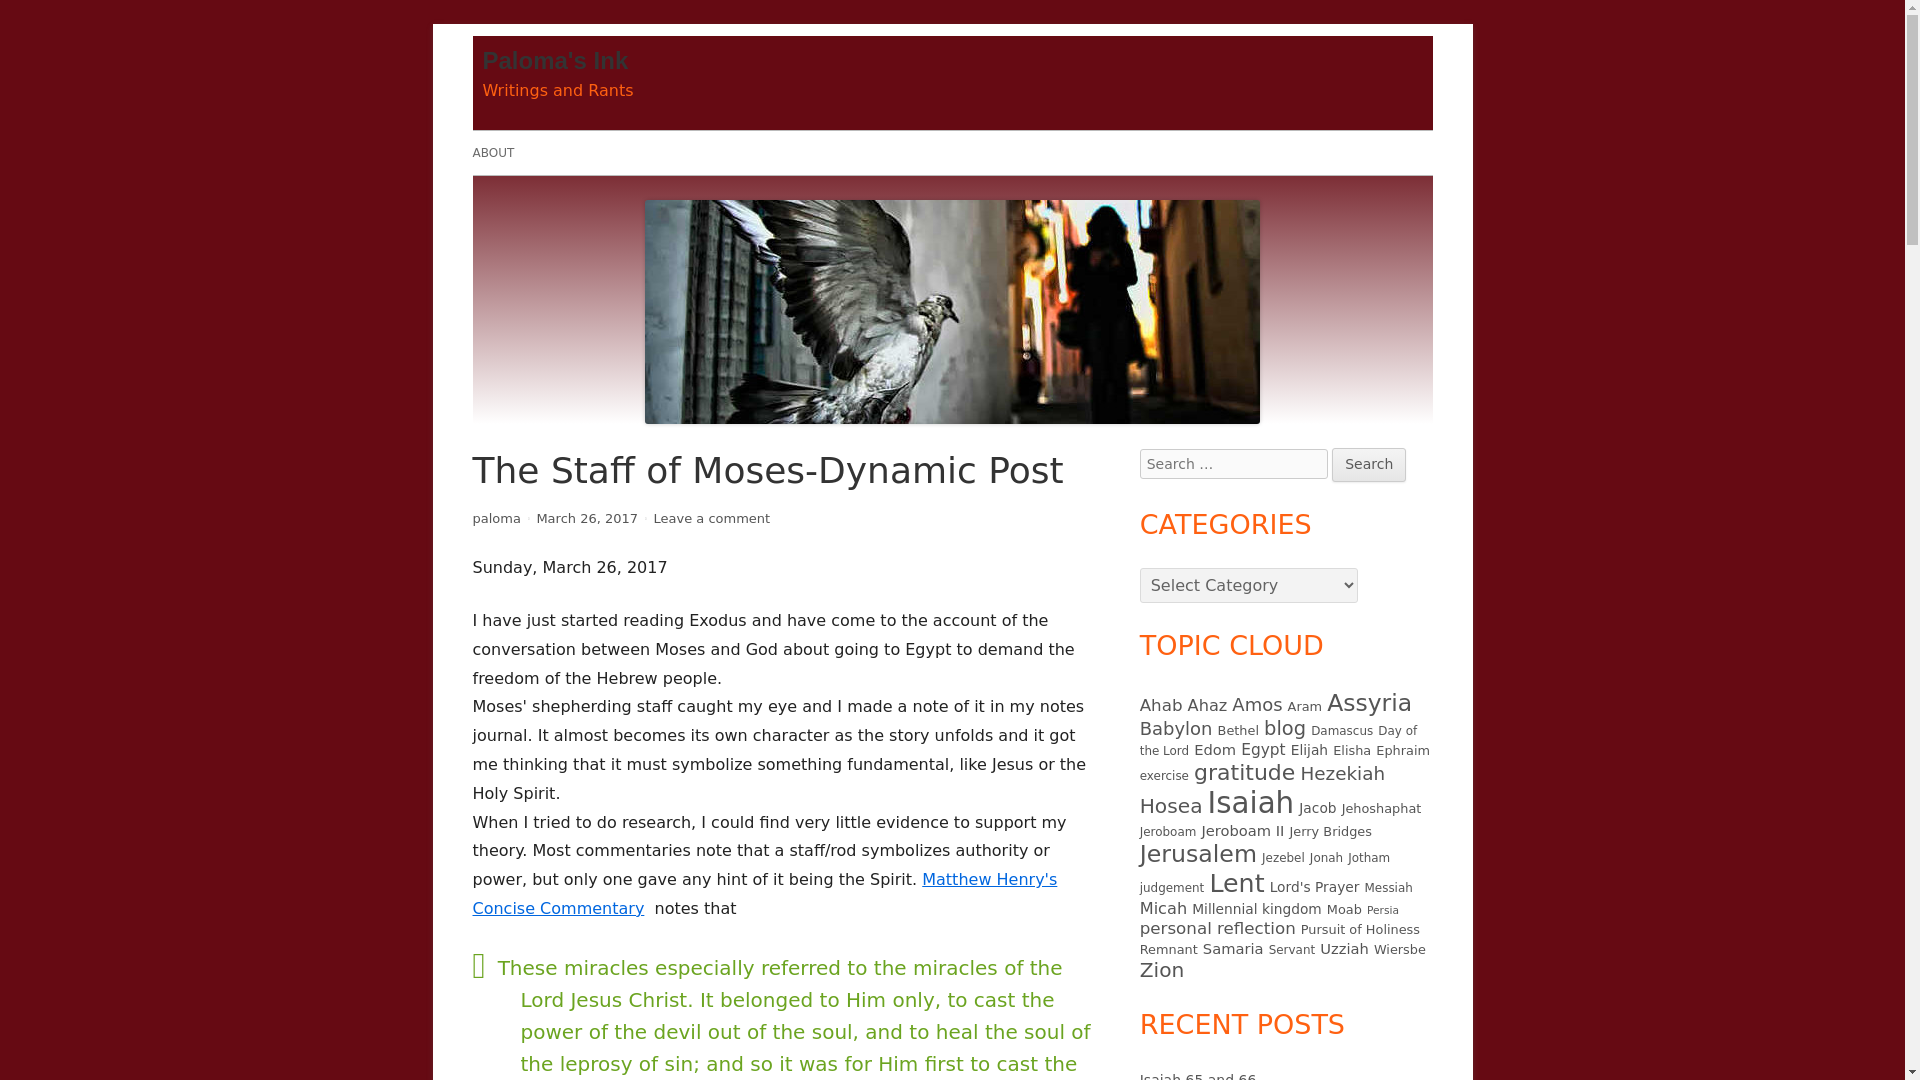 This screenshot has height=1080, width=1920. Describe the element at coordinates (1284, 728) in the screenshot. I see `blog` at that location.